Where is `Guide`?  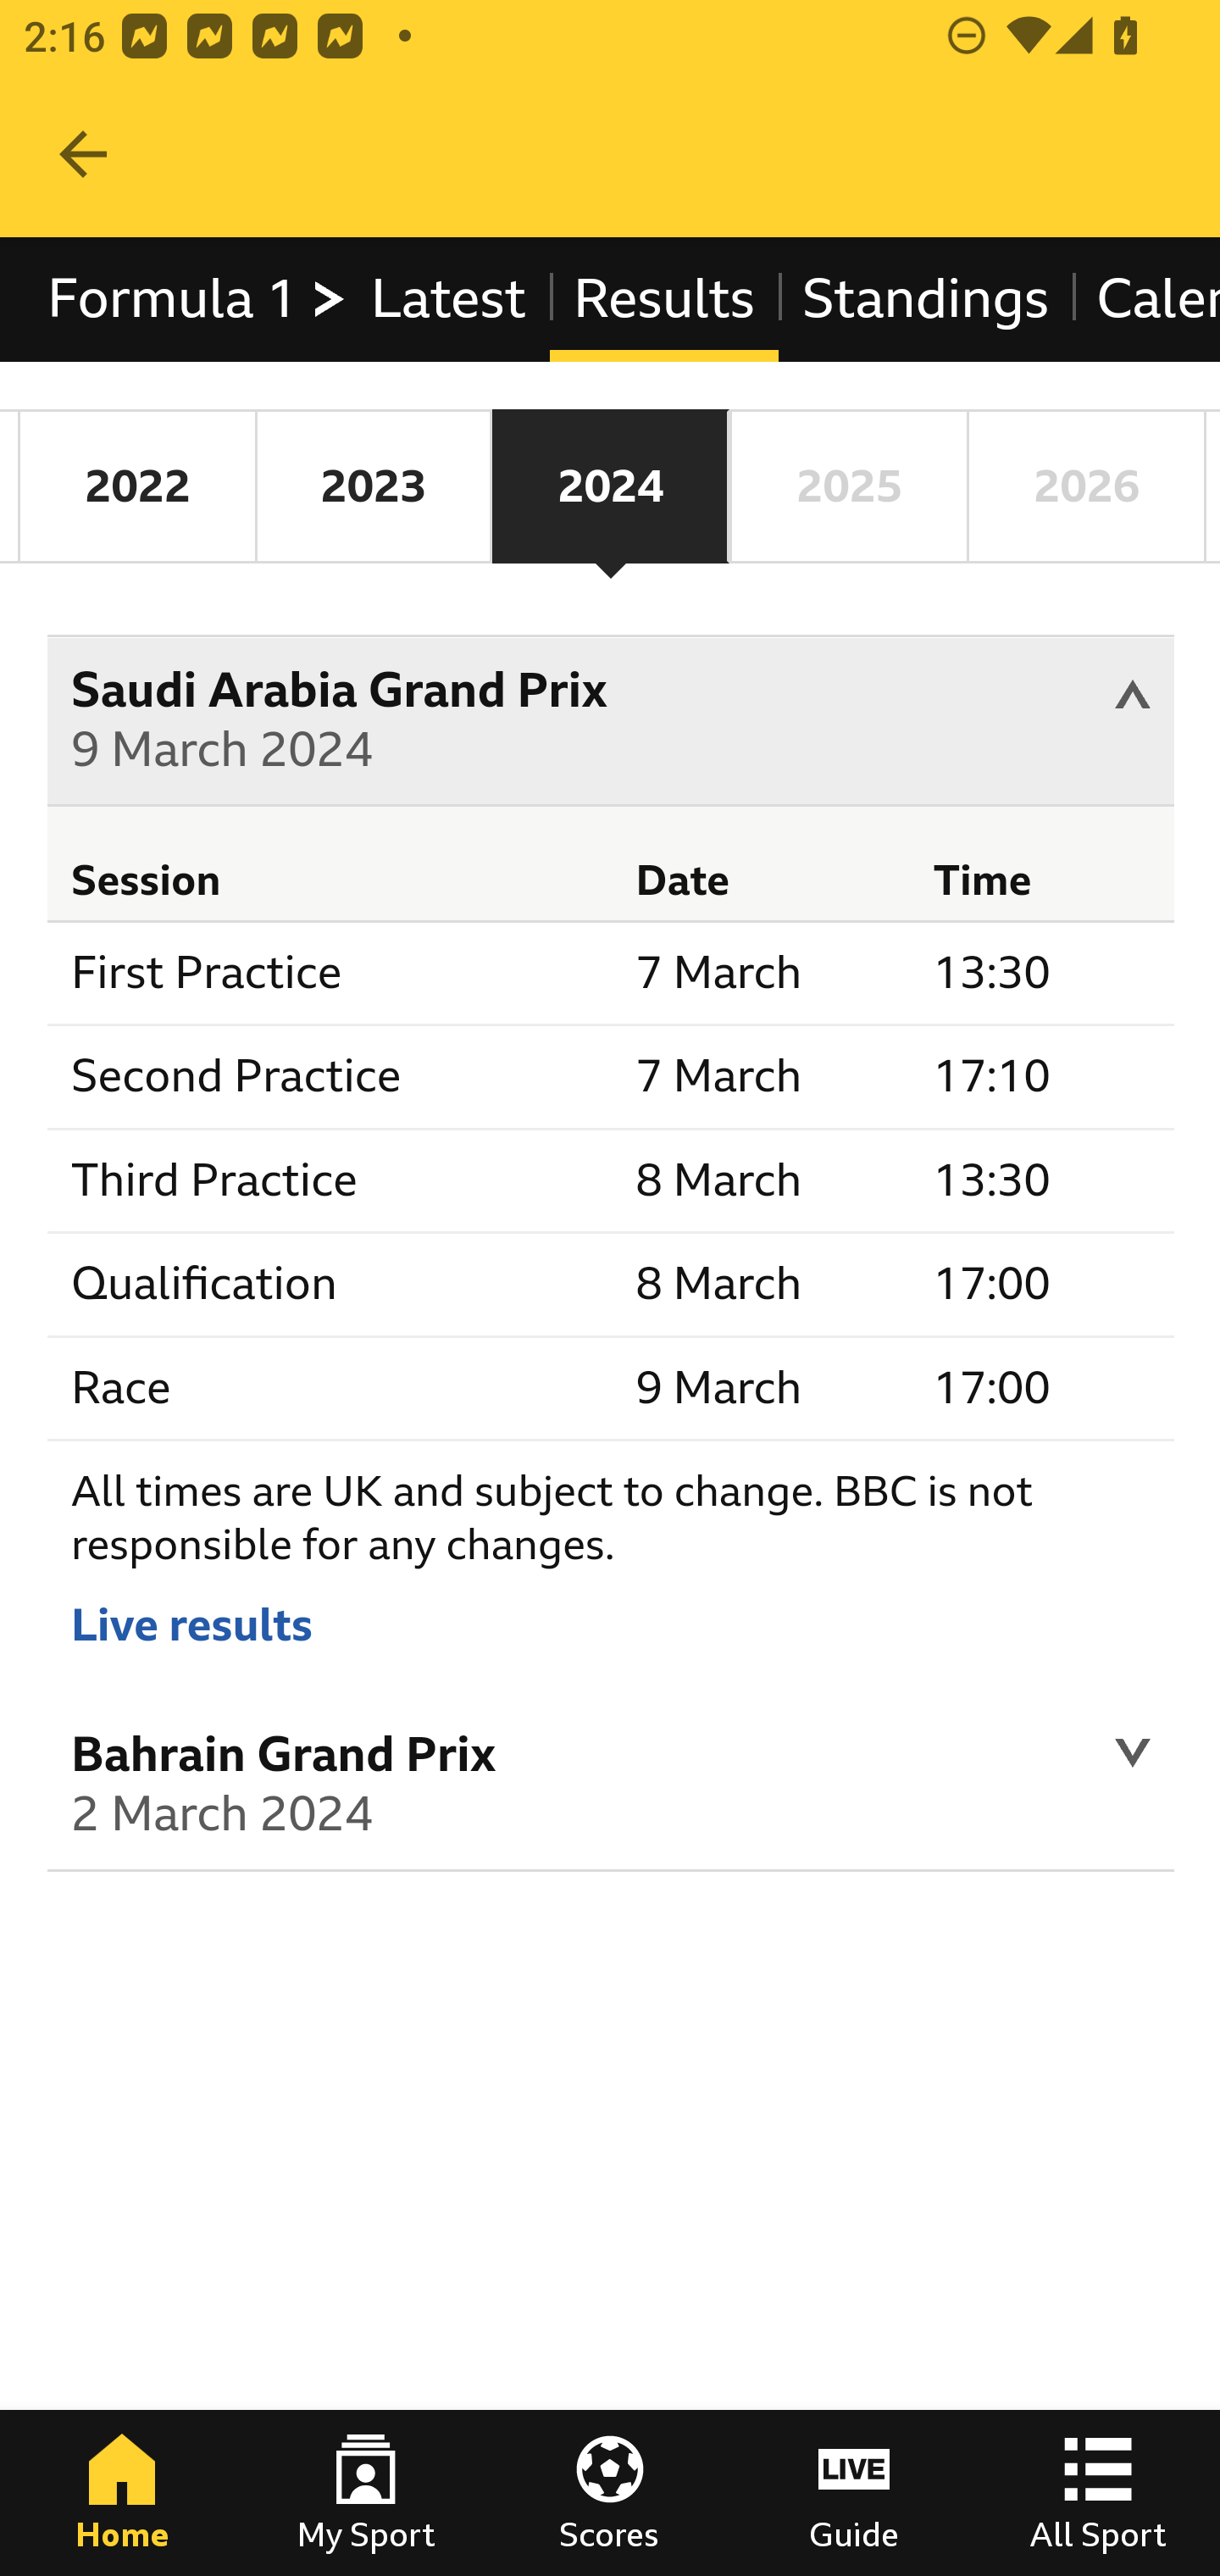
Guide is located at coordinates (854, 2493).